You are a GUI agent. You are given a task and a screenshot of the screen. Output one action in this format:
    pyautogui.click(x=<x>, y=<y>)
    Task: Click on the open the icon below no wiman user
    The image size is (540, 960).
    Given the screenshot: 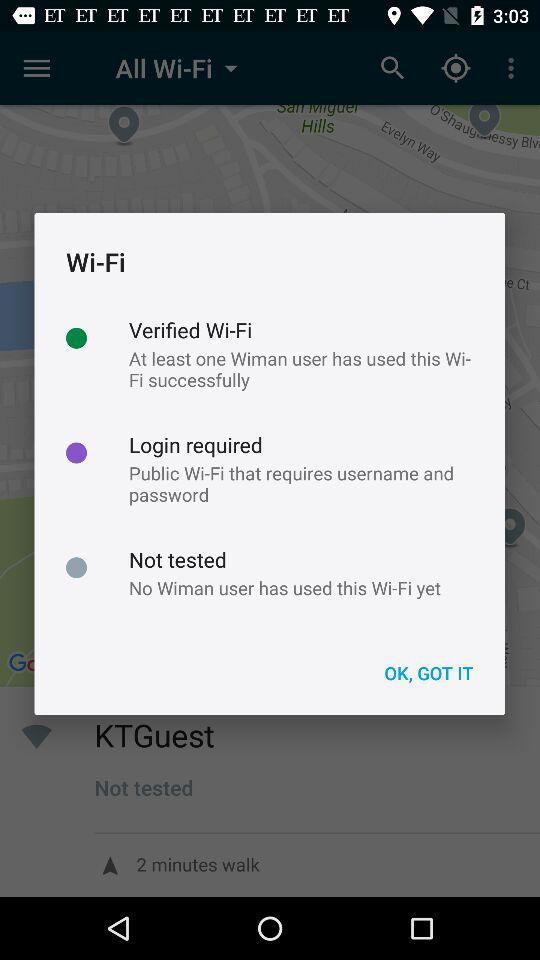 What is the action you would take?
    pyautogui.click(x=428, y=672)
    